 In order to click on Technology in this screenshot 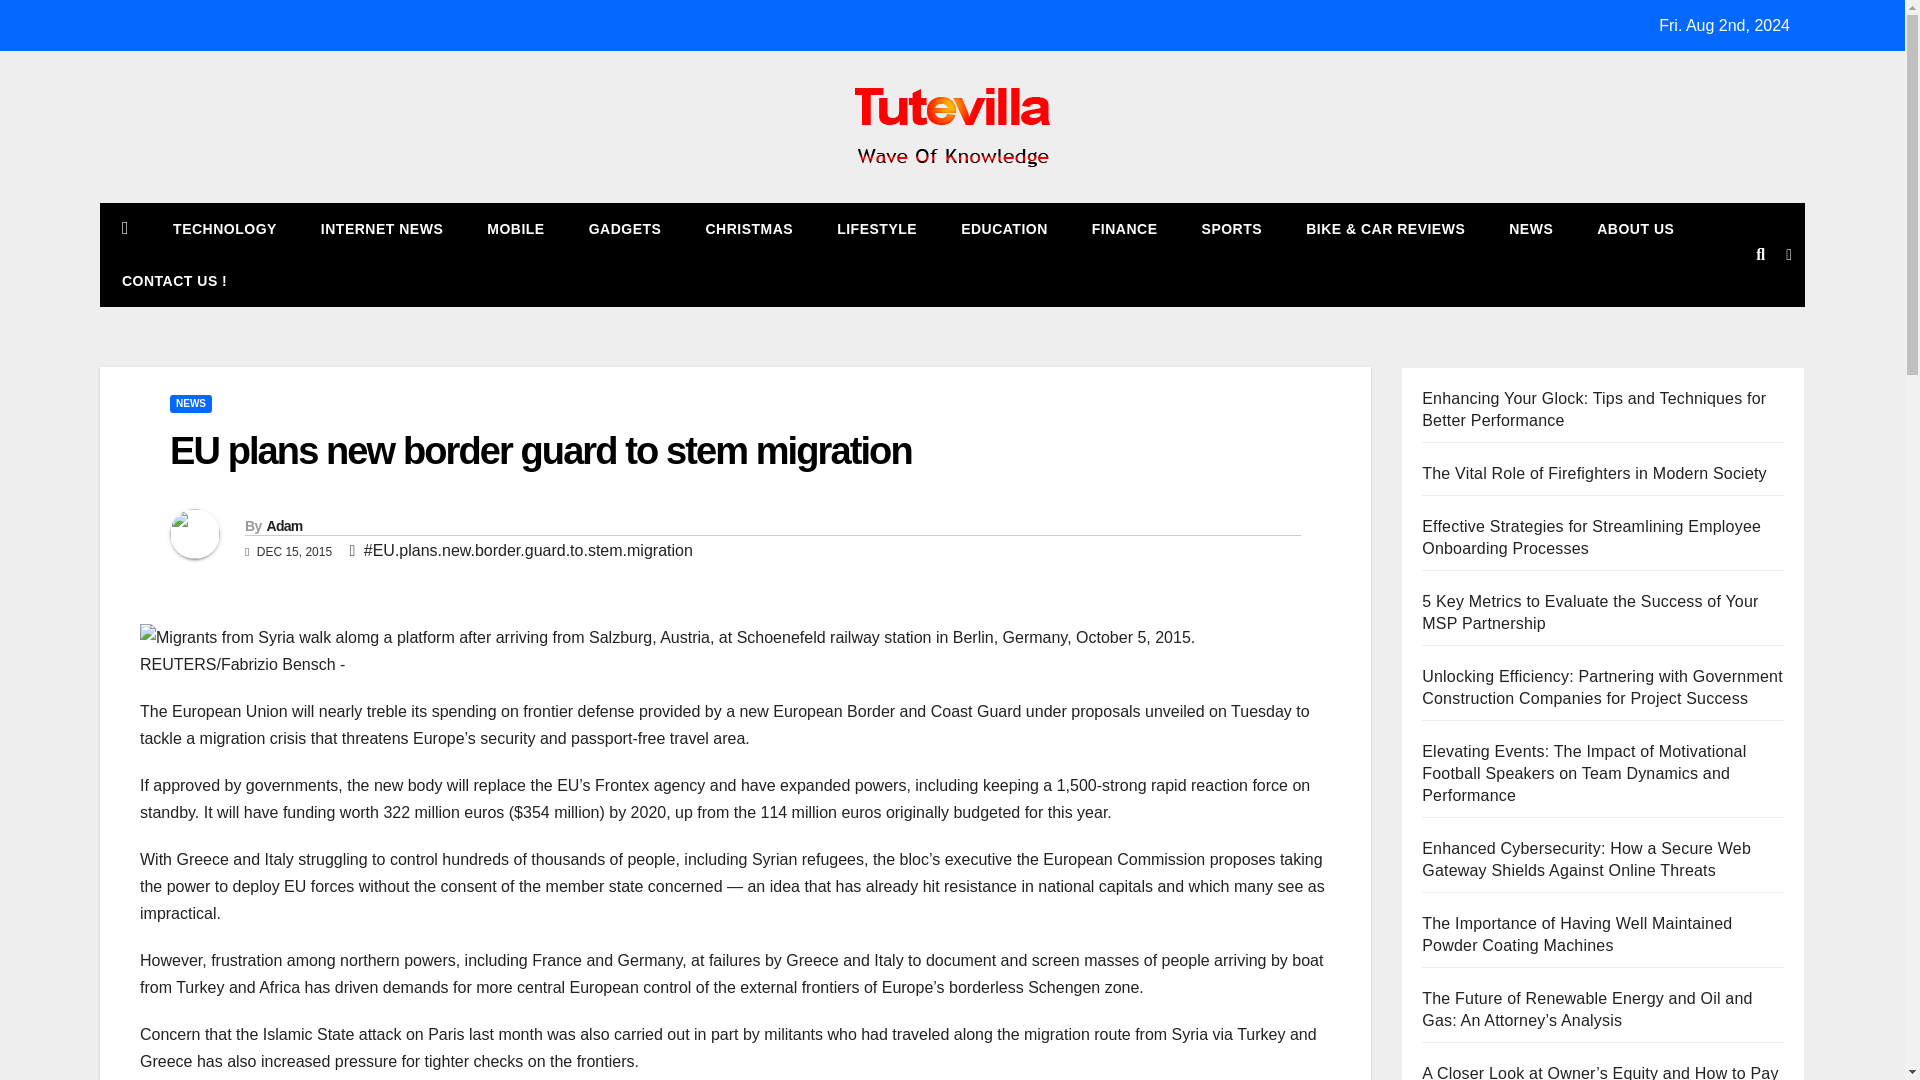, I will do `click(225, 228)`.